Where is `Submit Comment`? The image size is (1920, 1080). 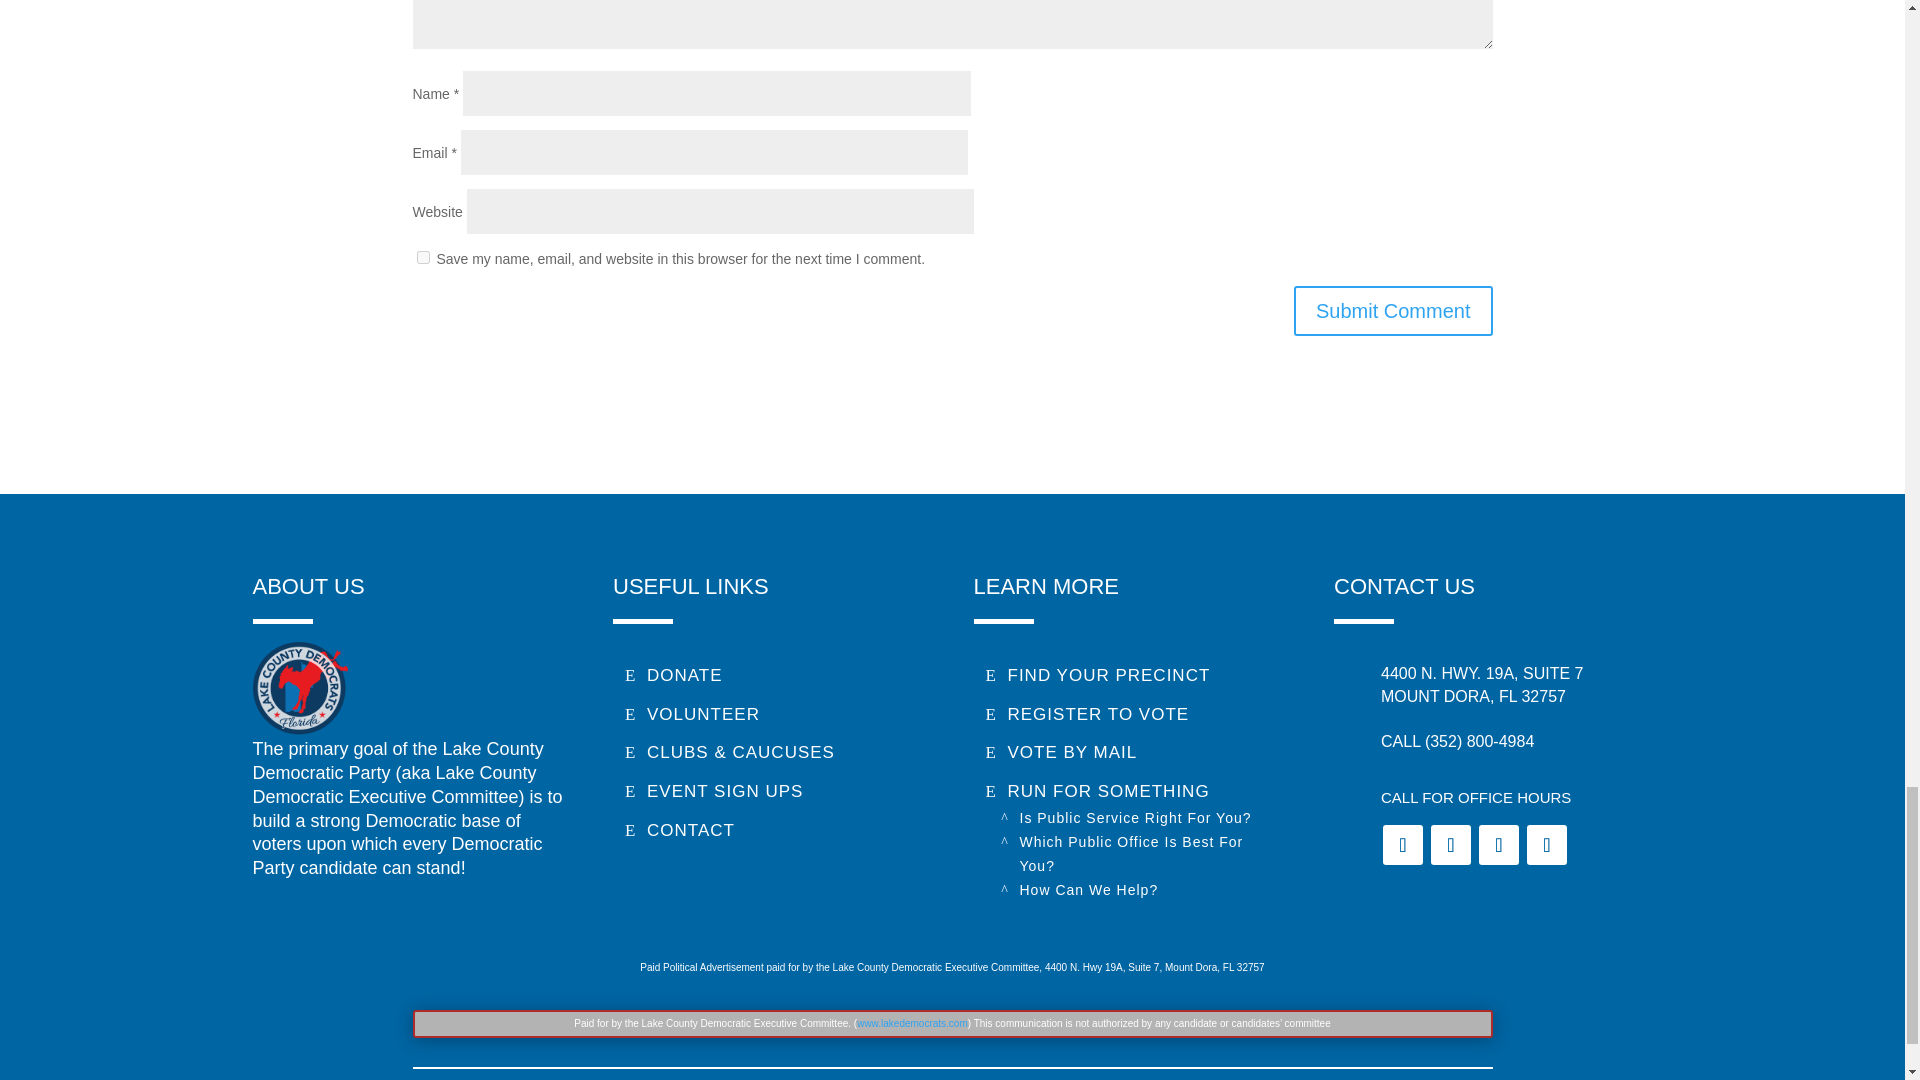
Submit Comment is located at coordinates (1394, 310).